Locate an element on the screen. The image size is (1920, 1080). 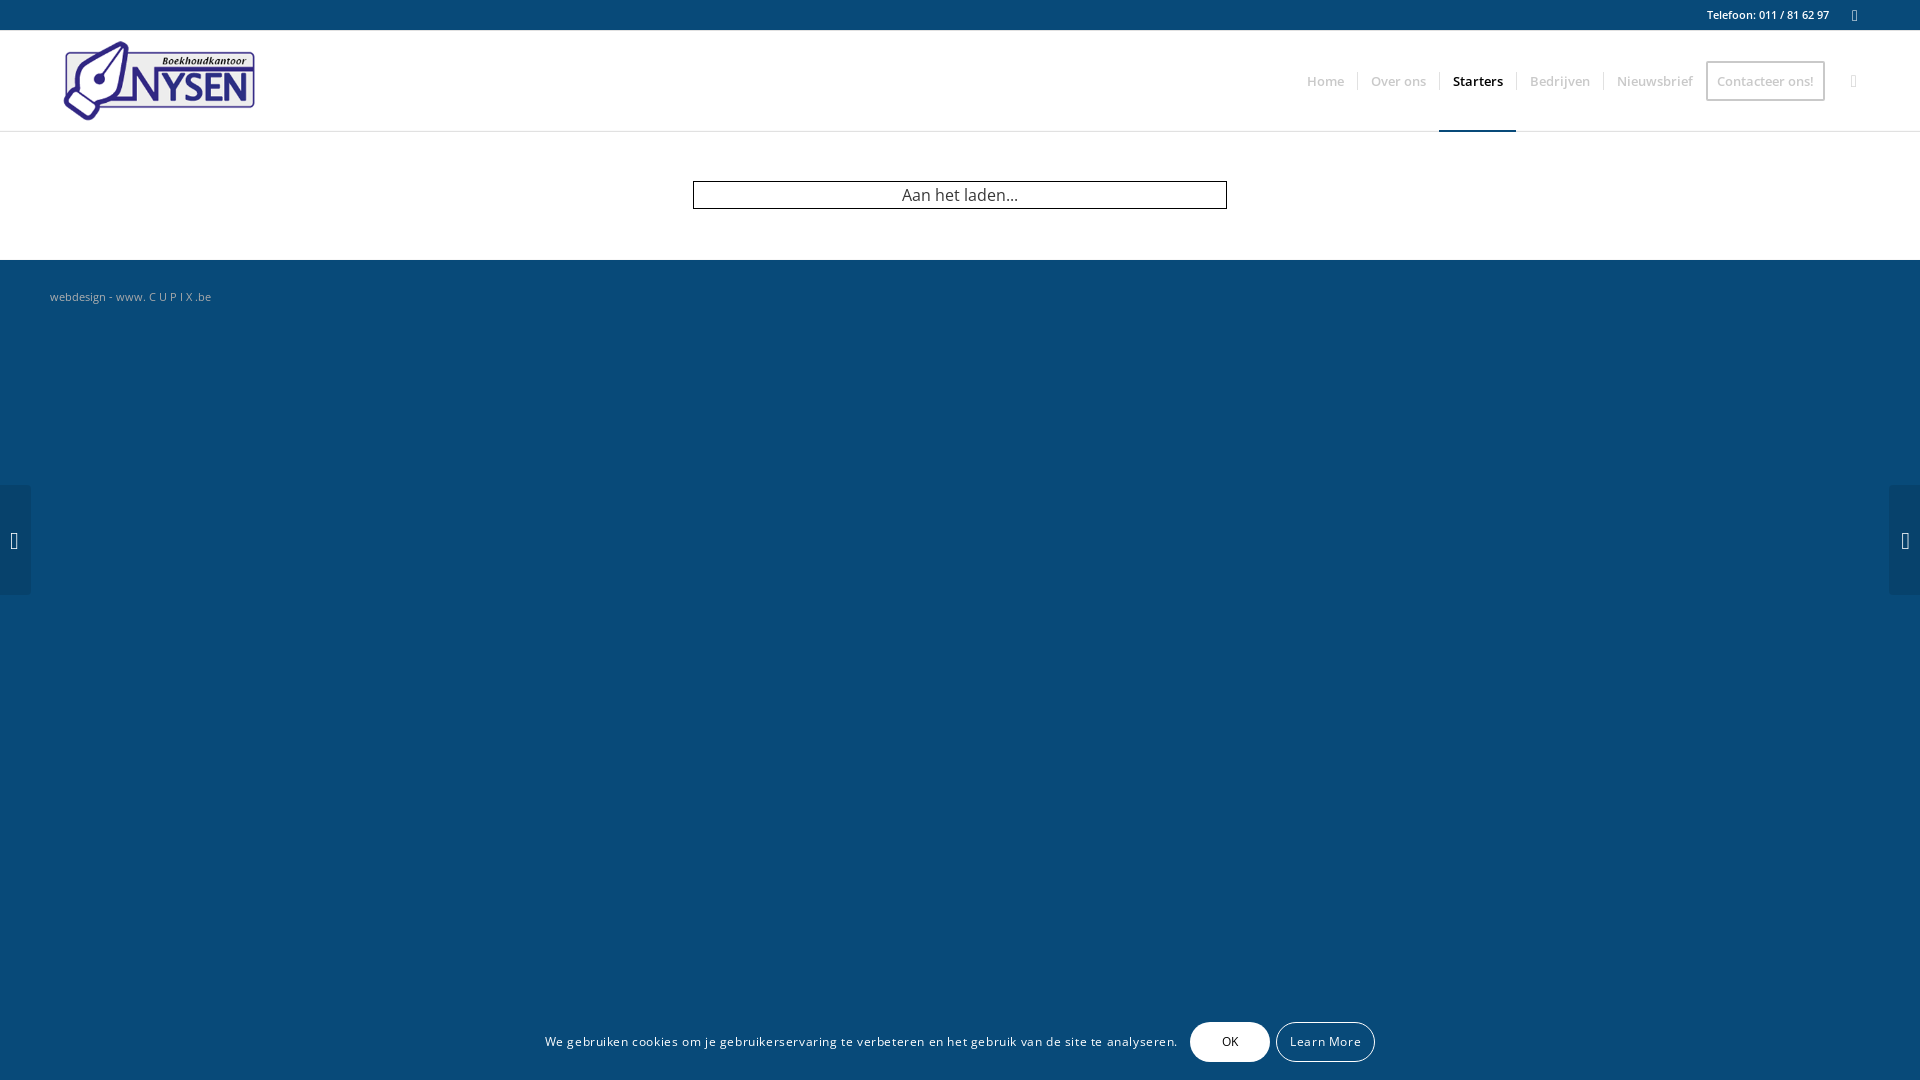
boekhoudkantoor-nysen-logo is located at coordinates (159, 81).